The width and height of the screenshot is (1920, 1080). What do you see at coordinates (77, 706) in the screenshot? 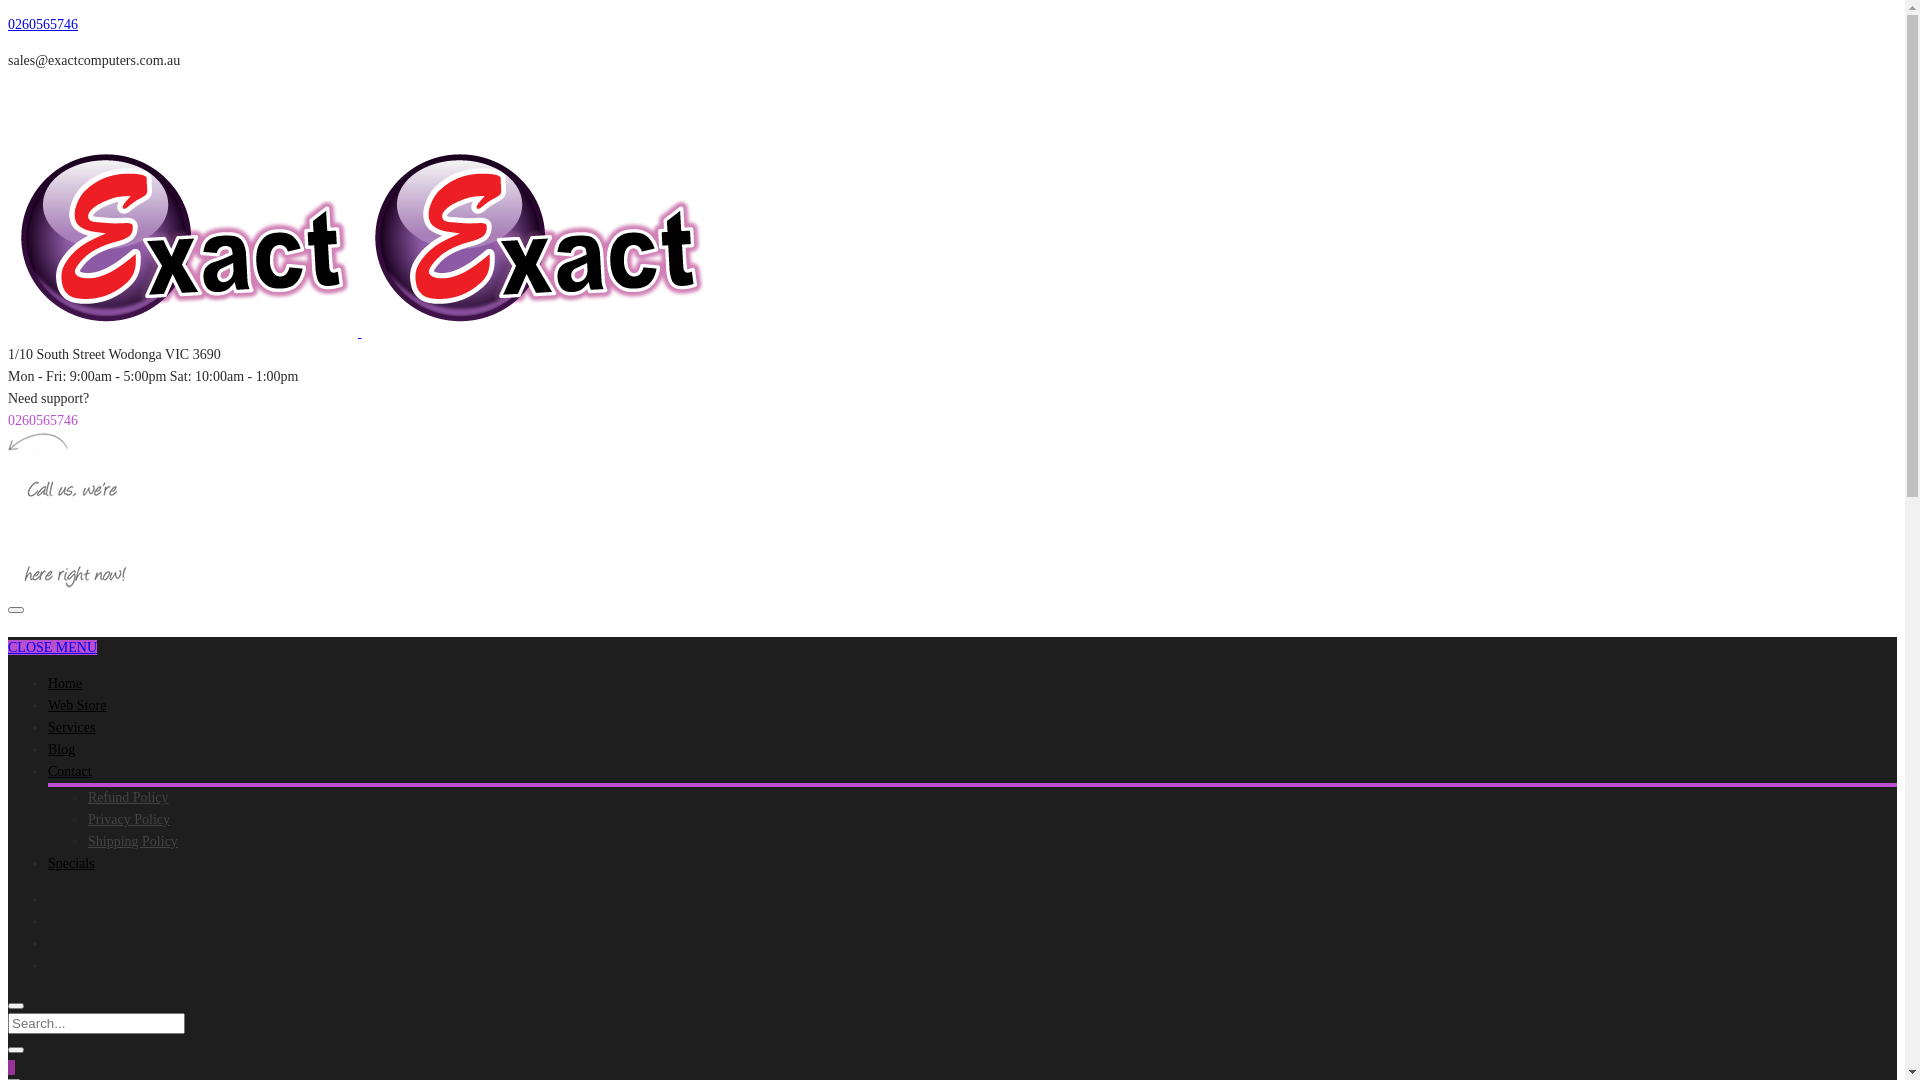
I see `Web Store` at bounding box center [77, 706].